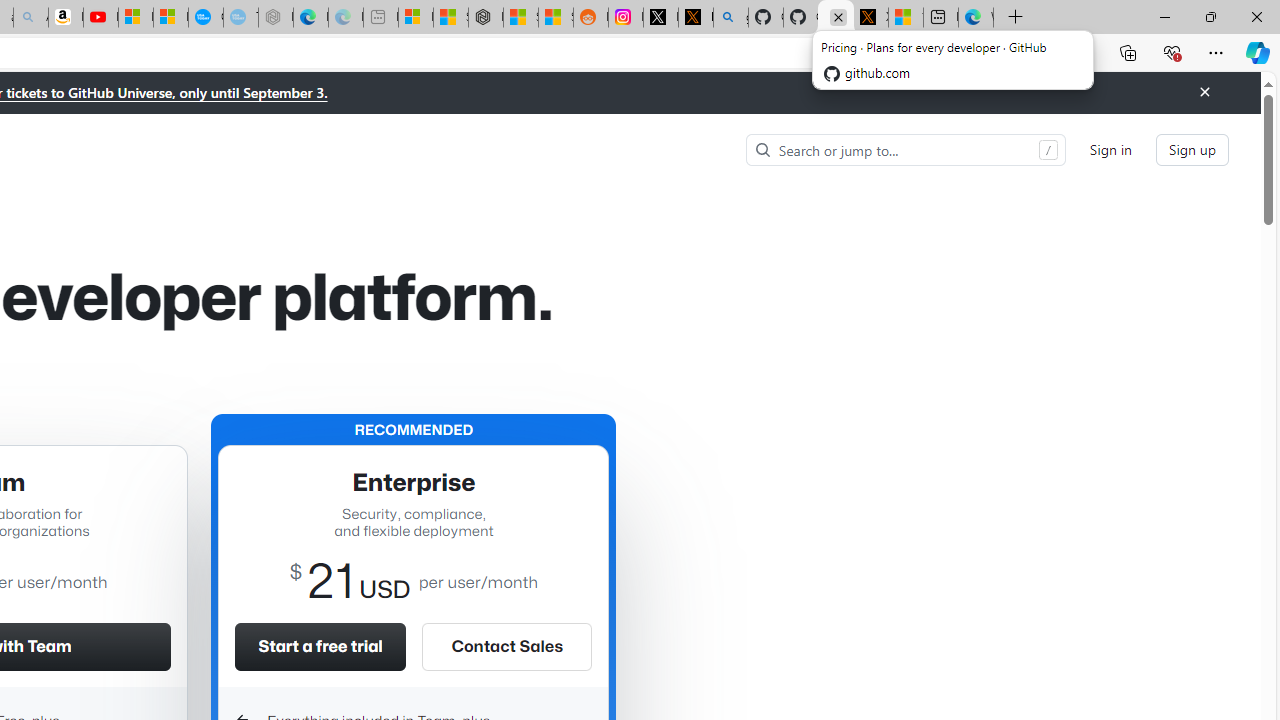 The height and width of the screenshot is (720, 1280). Describe the element at coordinates (31, 18) in the screenshot. I see `Amazon Echo Dot PNG - Search Images - Sleeping` at that location.